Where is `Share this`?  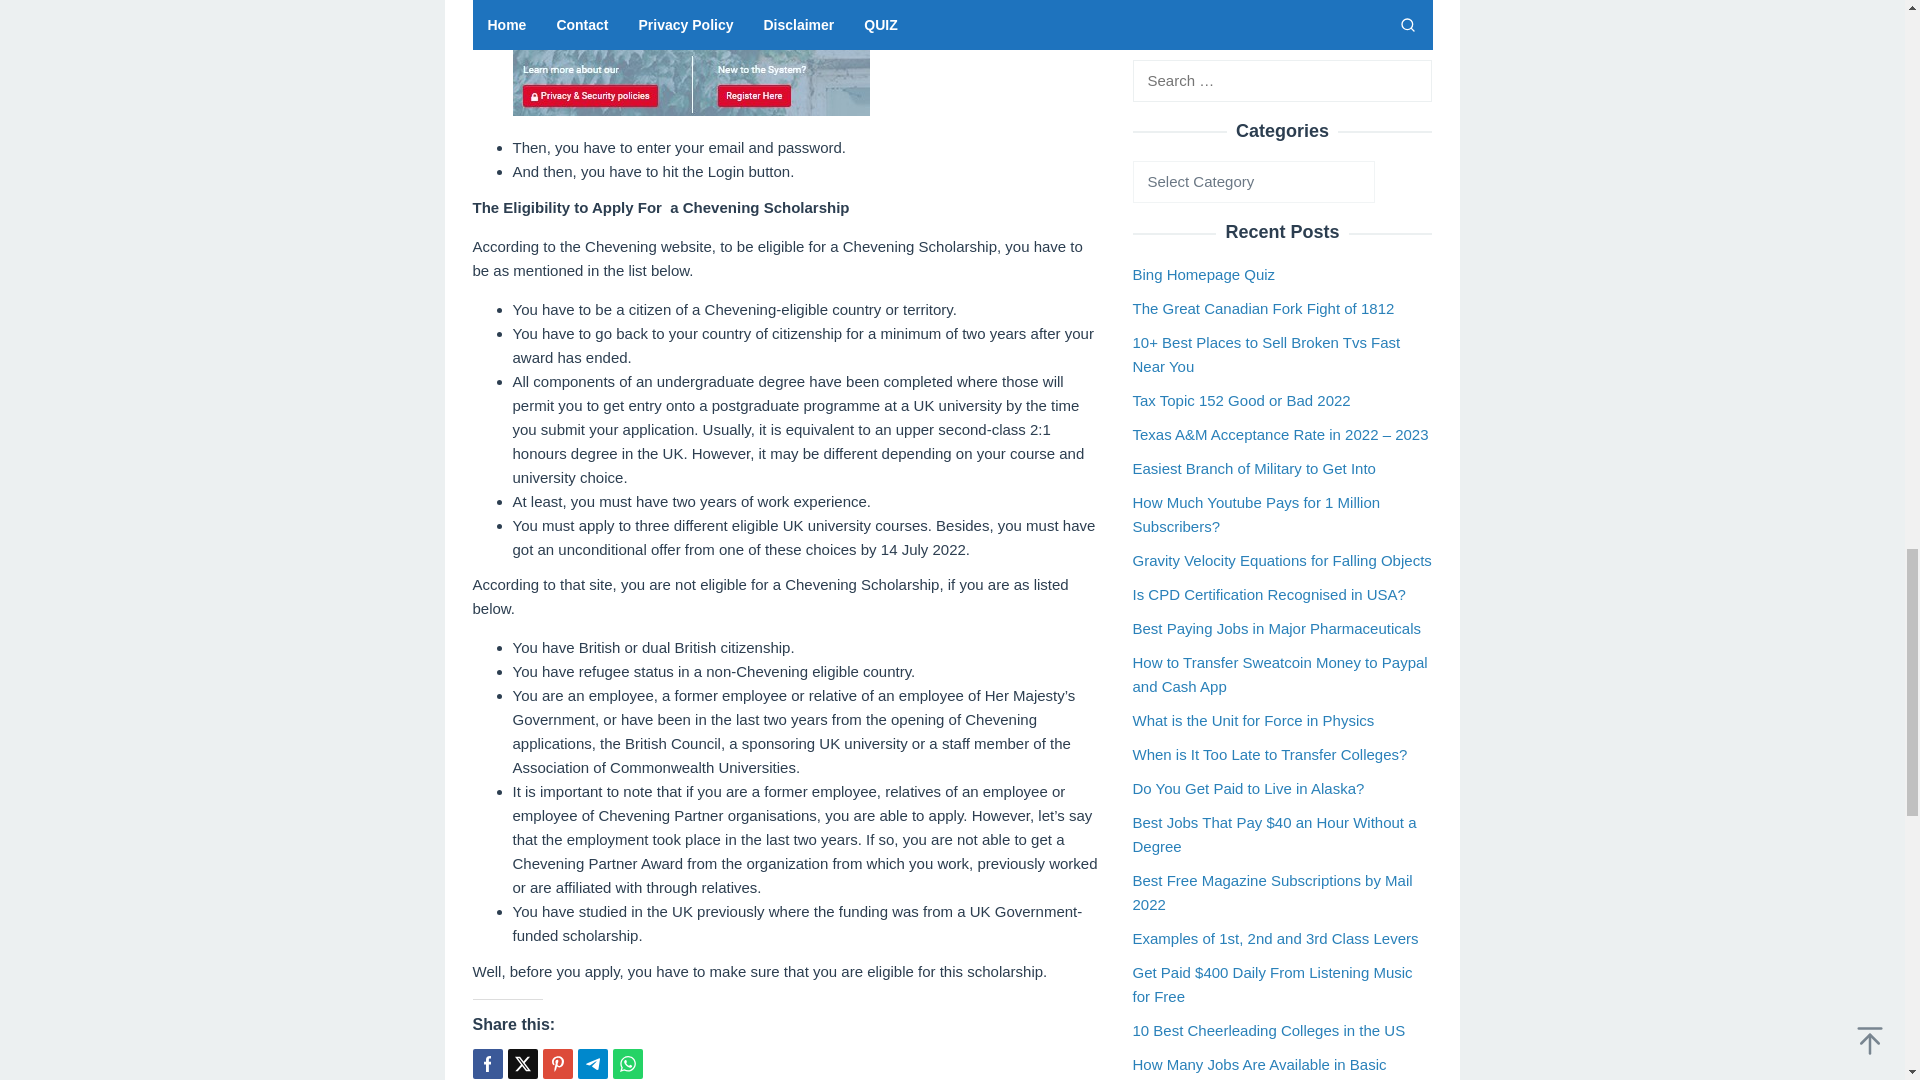 Share this is located at coordinates (486, 1063).